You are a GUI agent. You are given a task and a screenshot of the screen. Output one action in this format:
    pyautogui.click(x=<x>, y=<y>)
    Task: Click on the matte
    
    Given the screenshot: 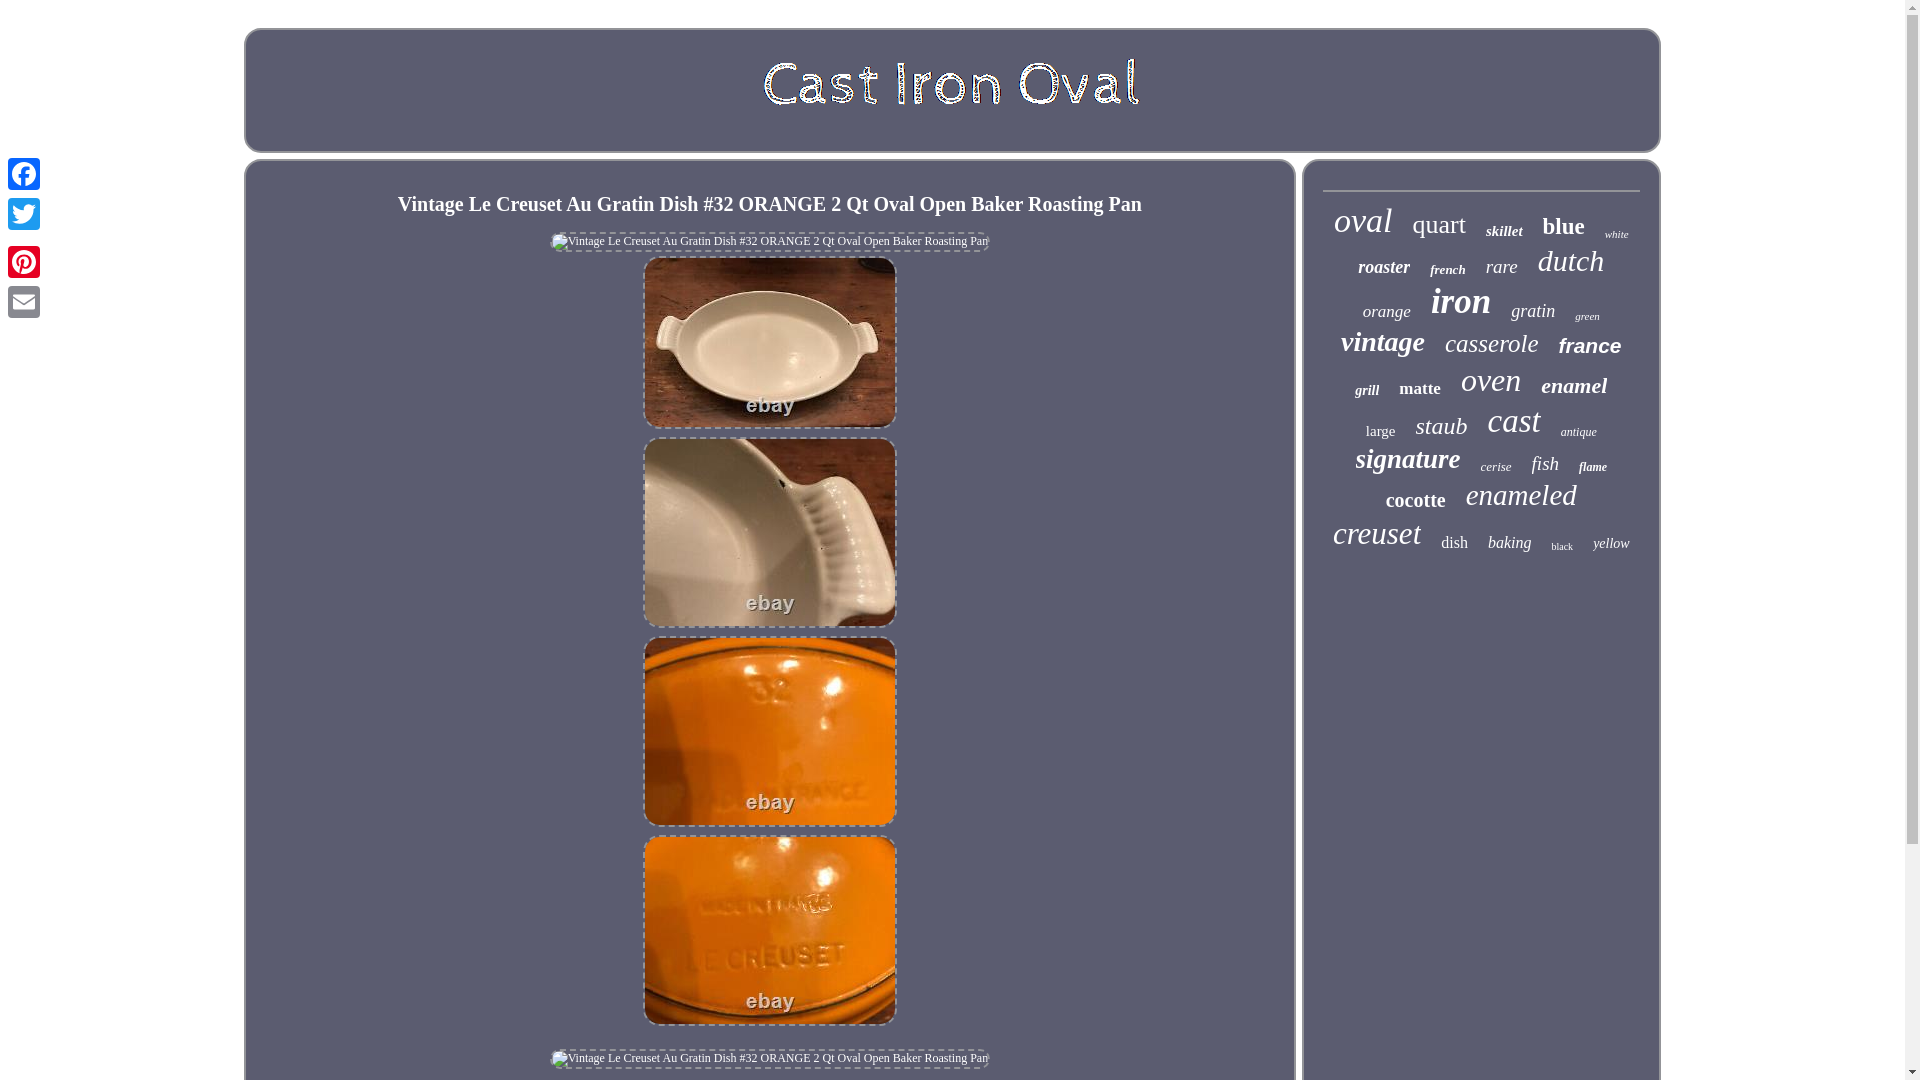 What is the action you would take?
    pyautogui.click(x=1420, y=388)
    